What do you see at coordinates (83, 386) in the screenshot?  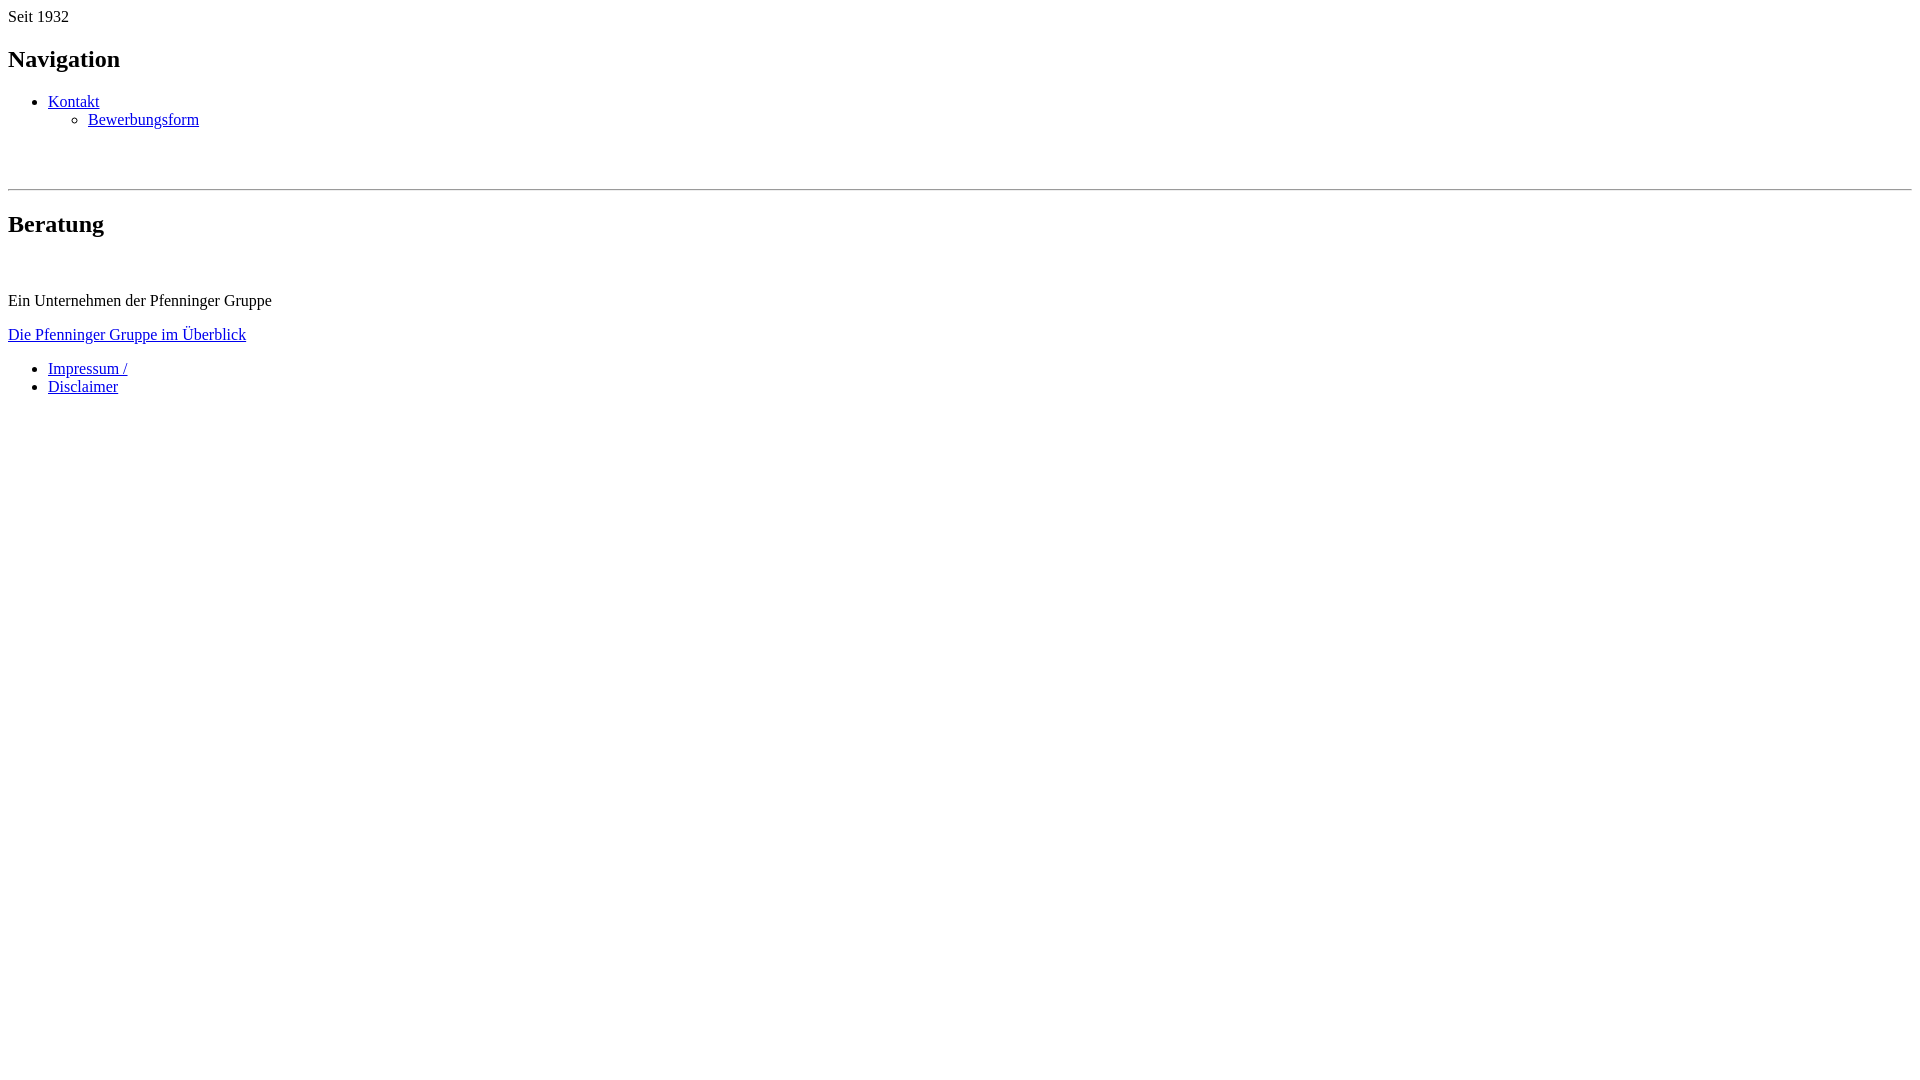 I see `Disclaimer` at bounding box center [83, 386].